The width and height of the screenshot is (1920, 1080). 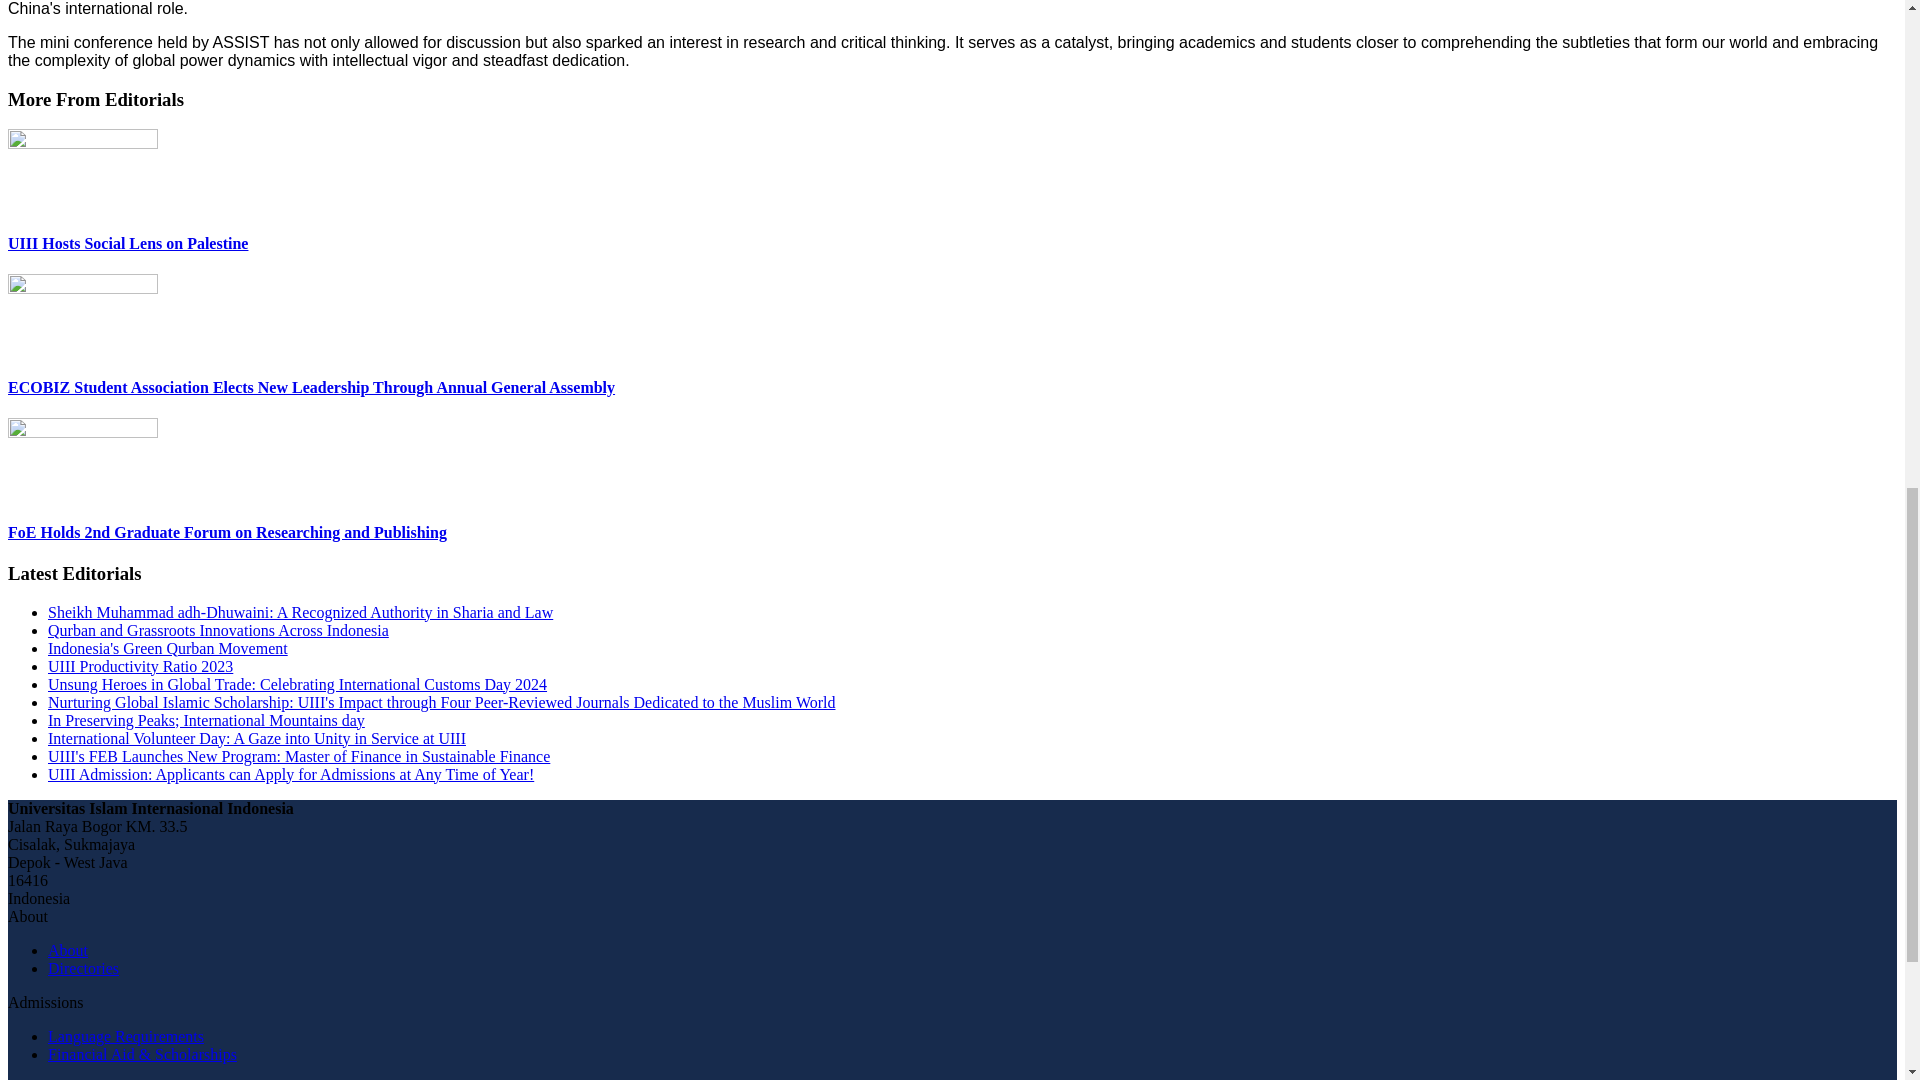 I want to click on Qurban and Grassroots Innovations Across Indonesia, so click(x=218, y=630).